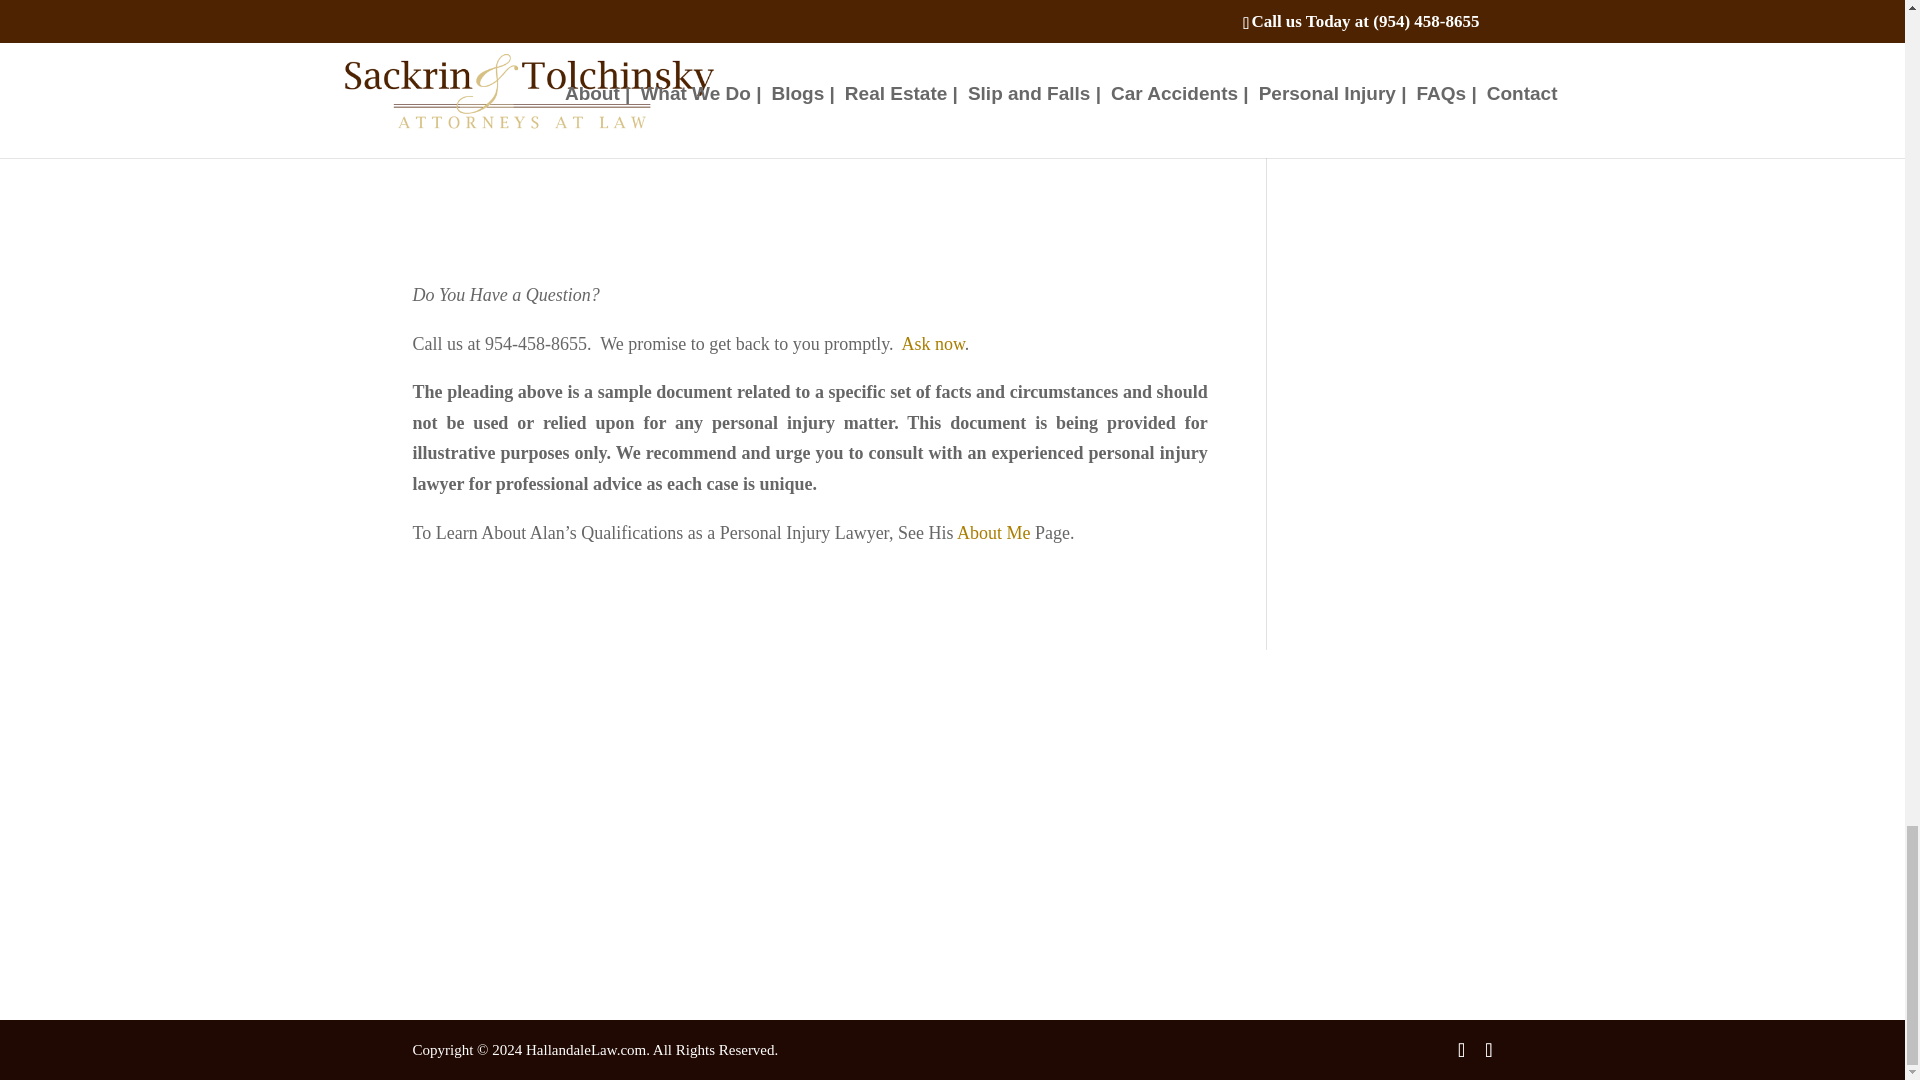  What do you see at coordinates (994, 532) in the screenshot?
I see `About Me` at bounding box center [994, 532].